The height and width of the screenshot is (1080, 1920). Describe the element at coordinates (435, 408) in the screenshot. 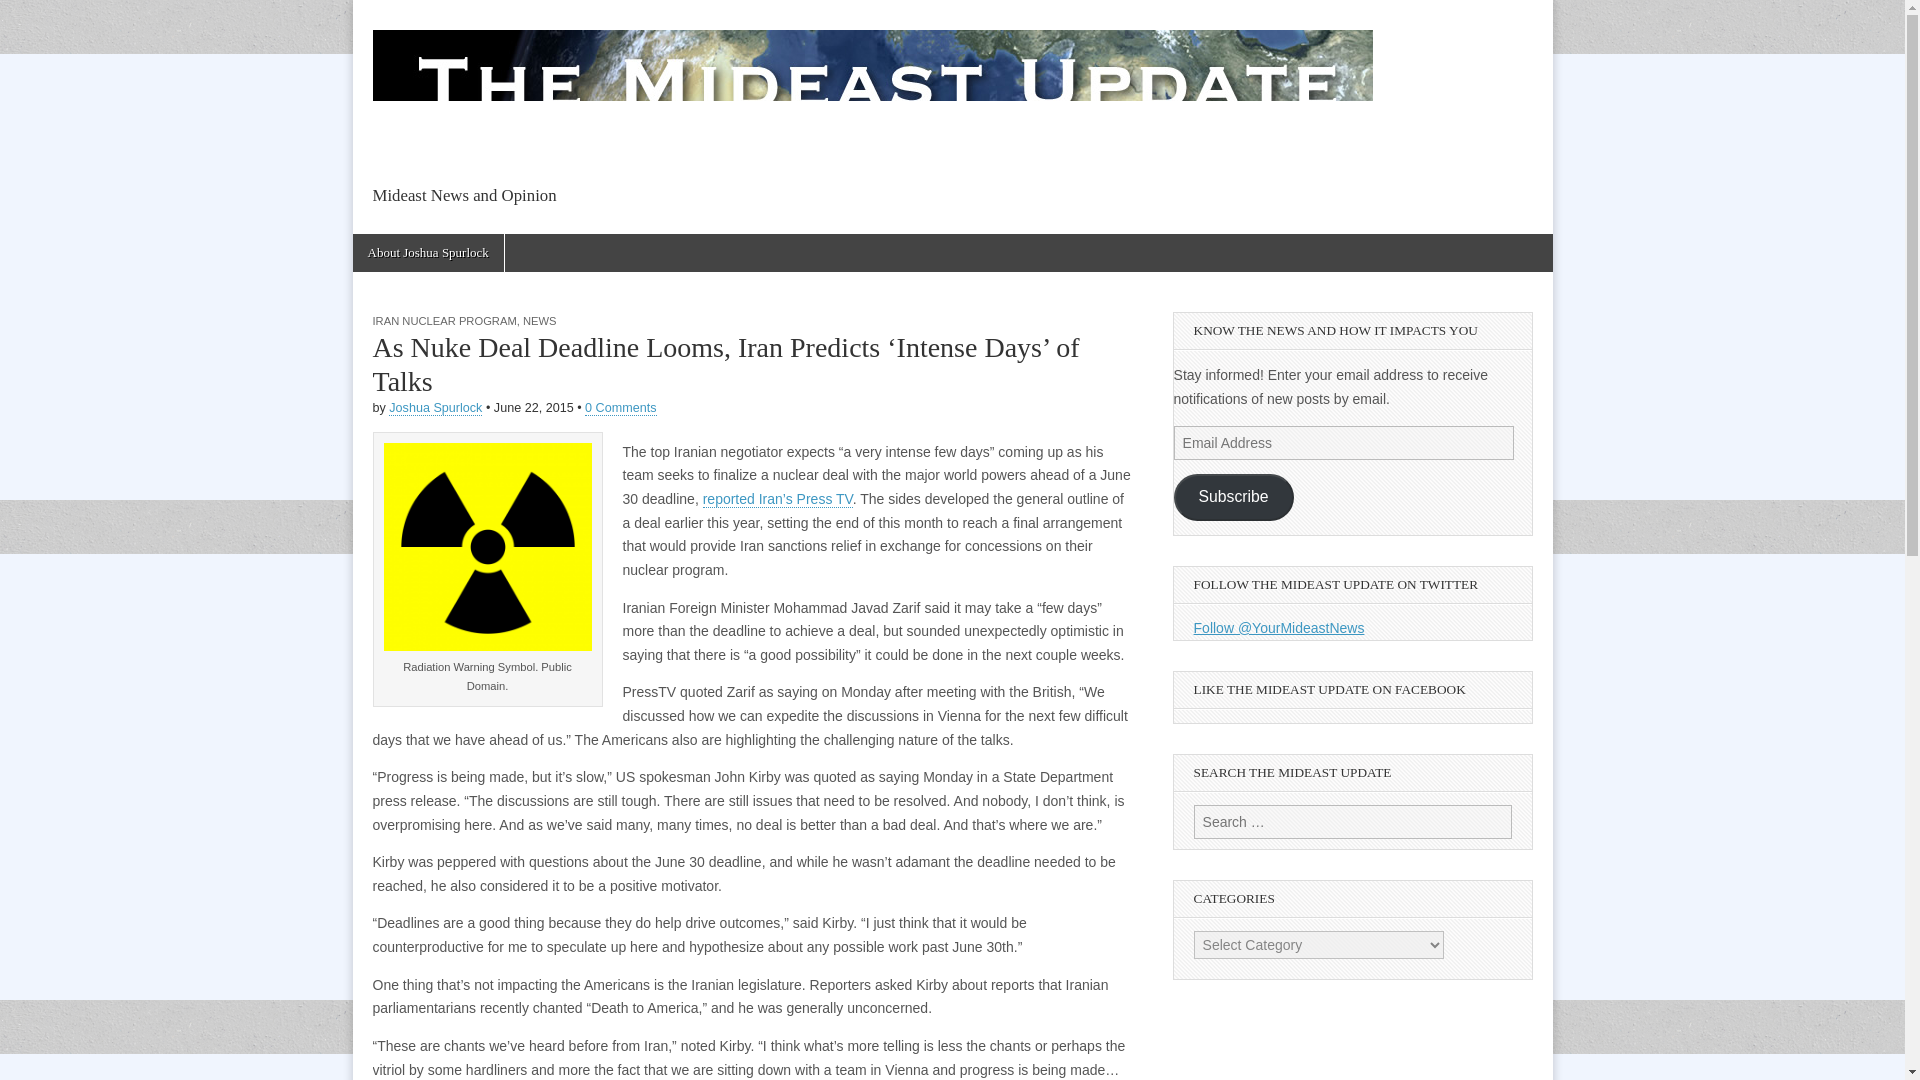

I see `Joshua Spurlock` at that location.